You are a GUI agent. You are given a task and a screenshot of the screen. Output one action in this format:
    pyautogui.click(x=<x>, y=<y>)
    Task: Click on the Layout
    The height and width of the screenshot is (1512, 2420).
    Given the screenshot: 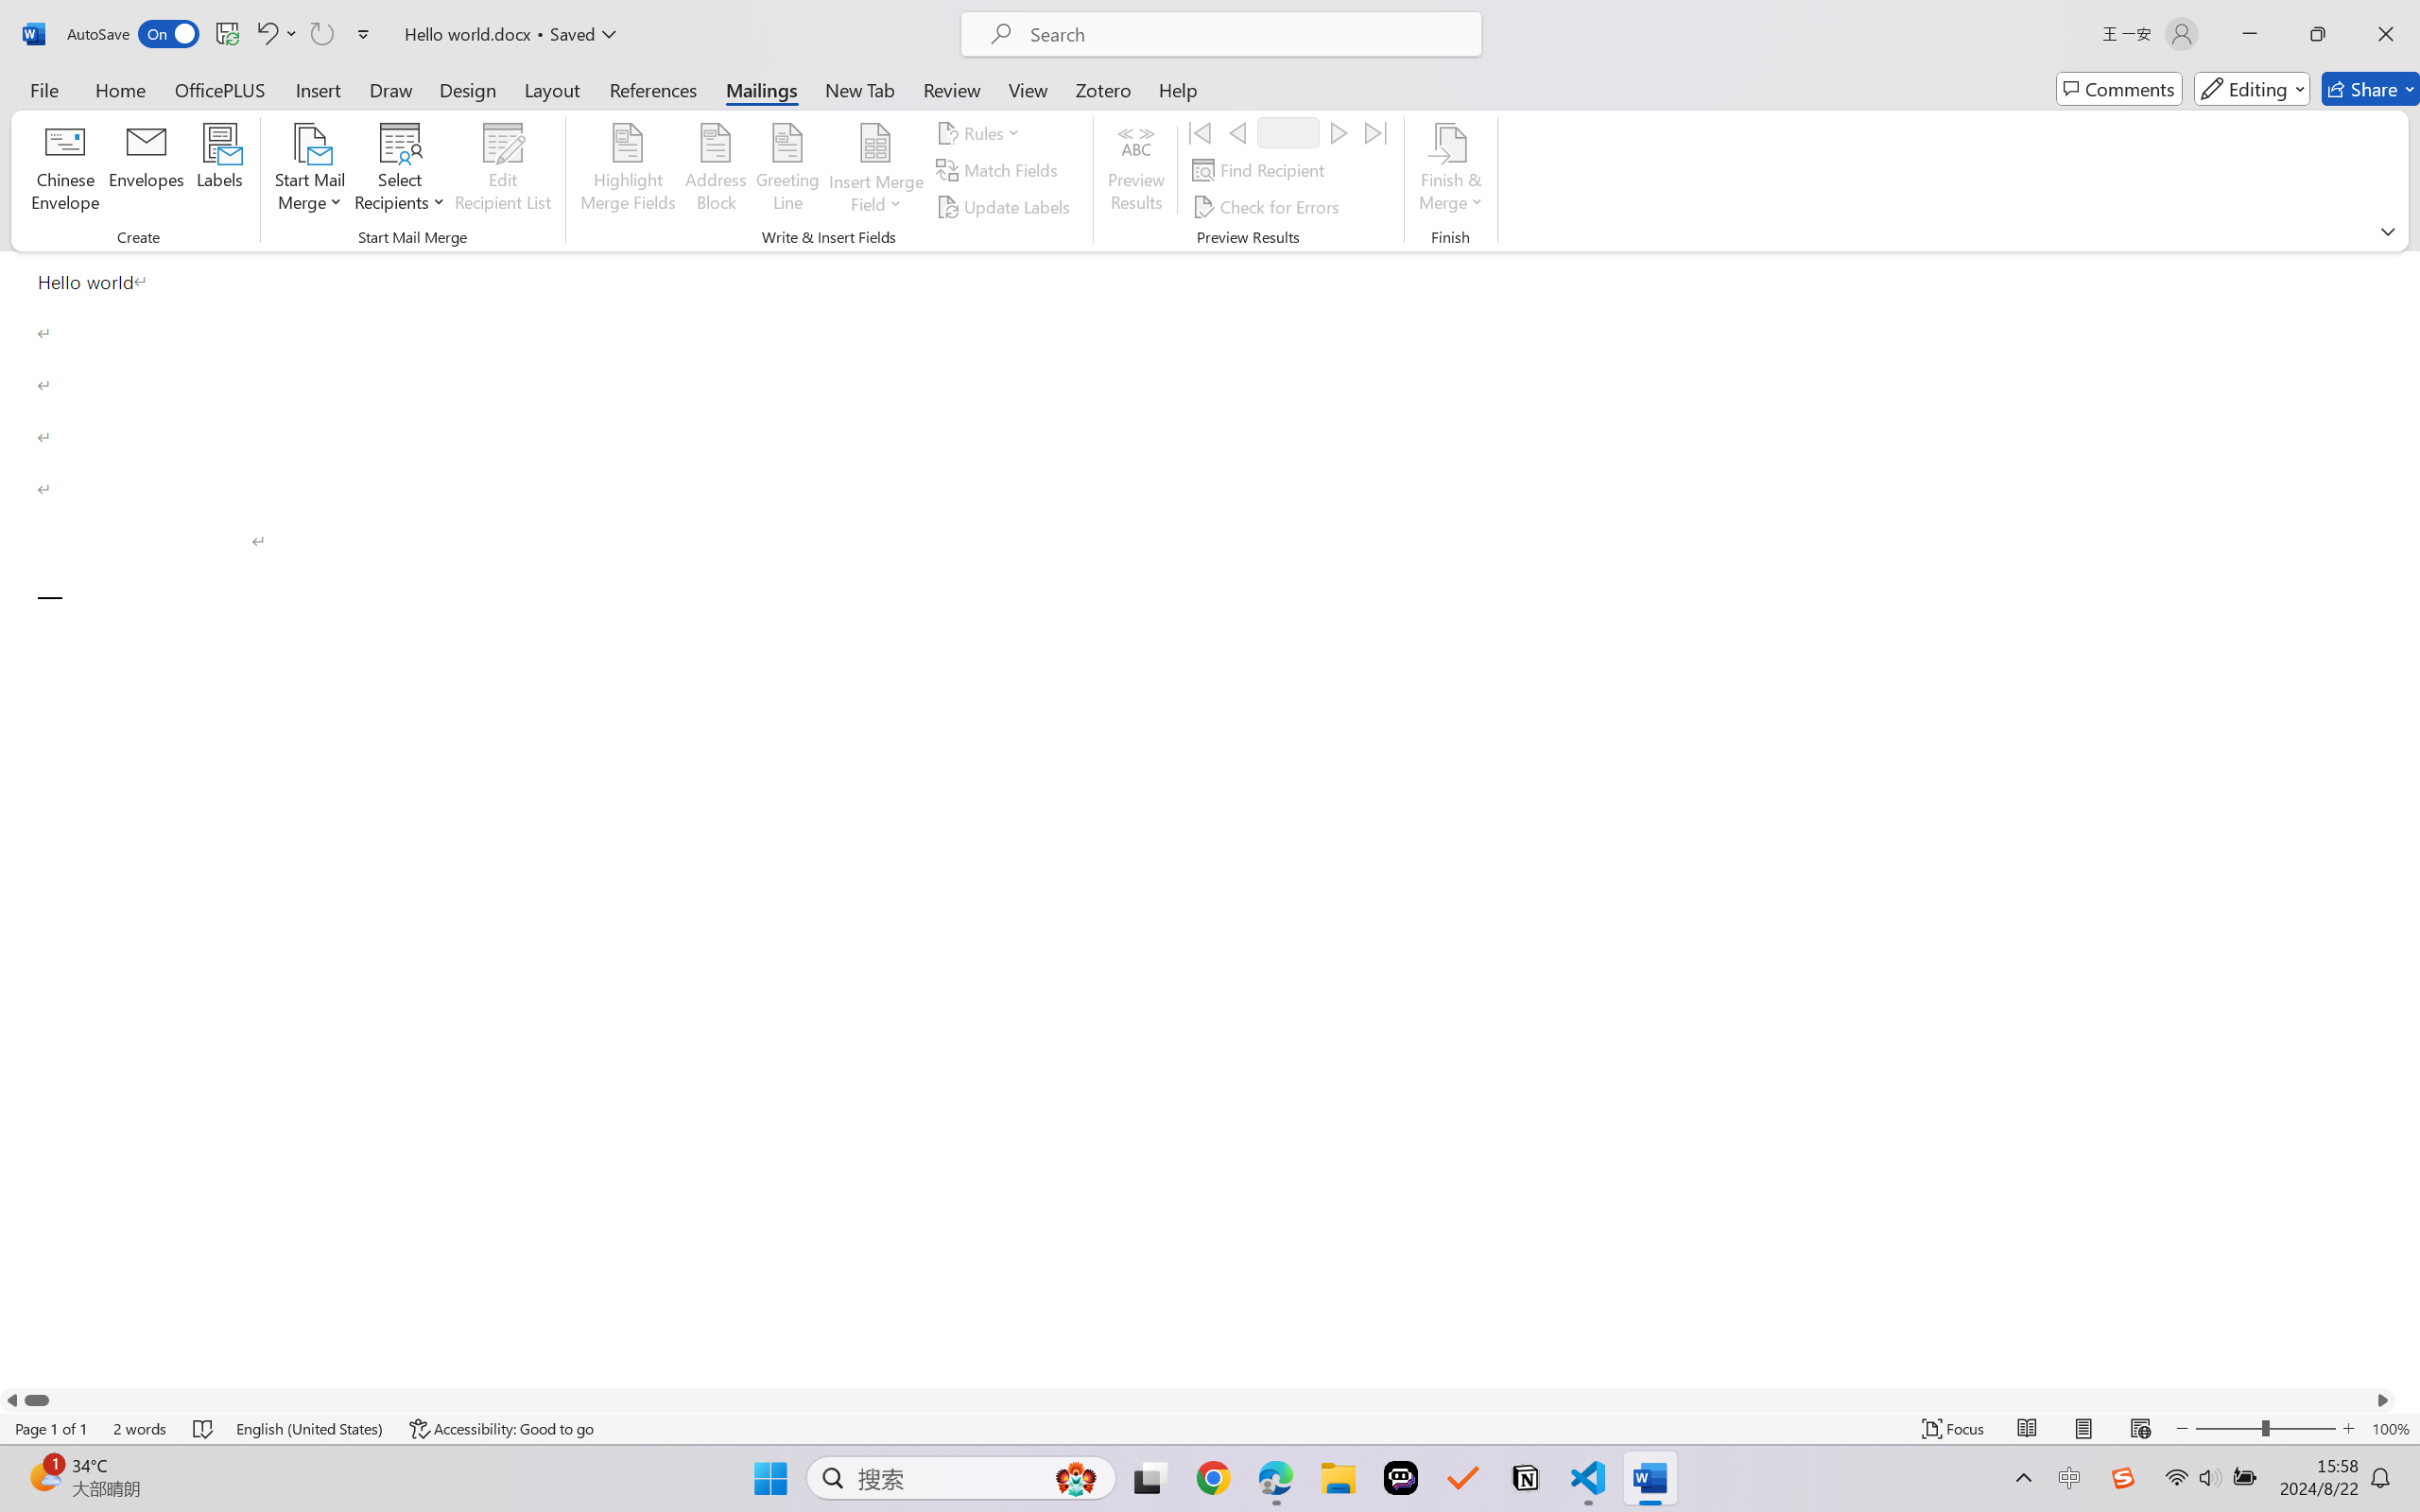 What is the action you would take?
    pyautogui.click(x=552, y=89)
    